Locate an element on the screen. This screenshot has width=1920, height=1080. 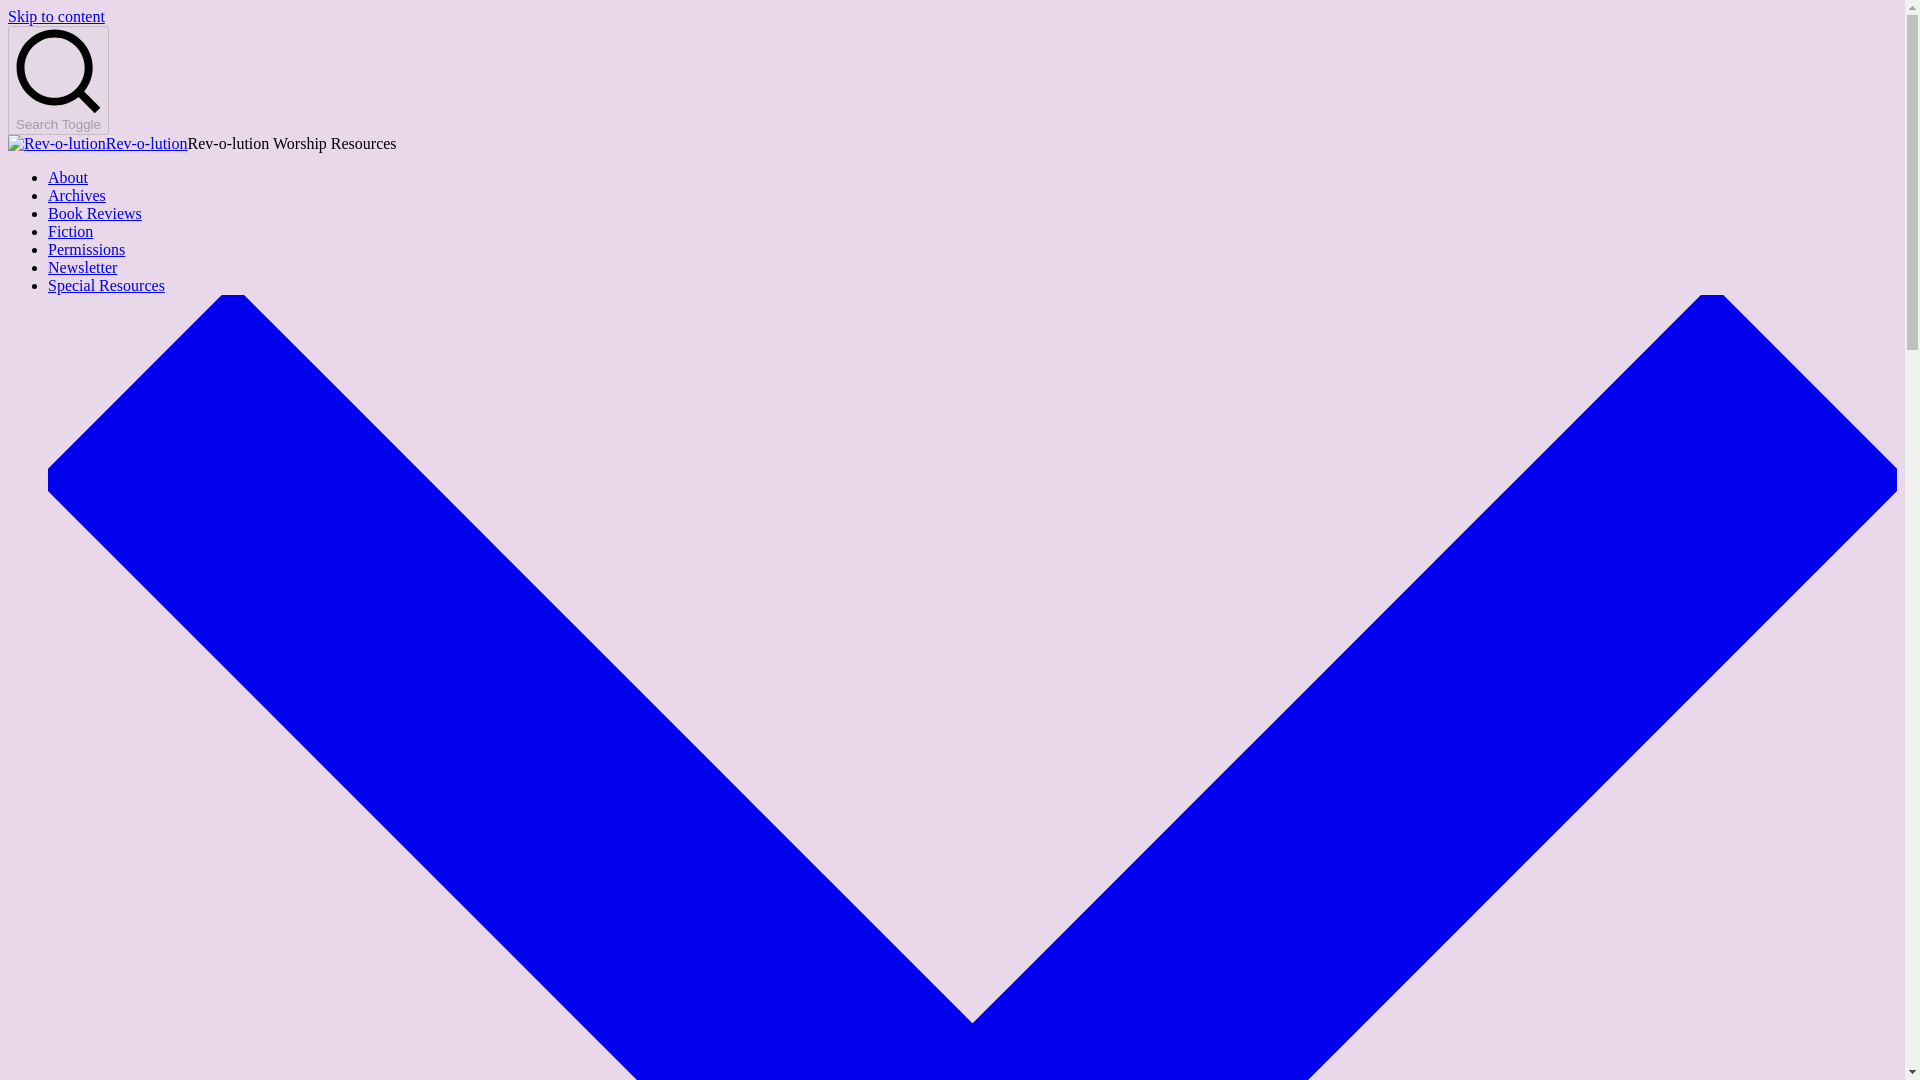
About is located at coordinates (68, 176).